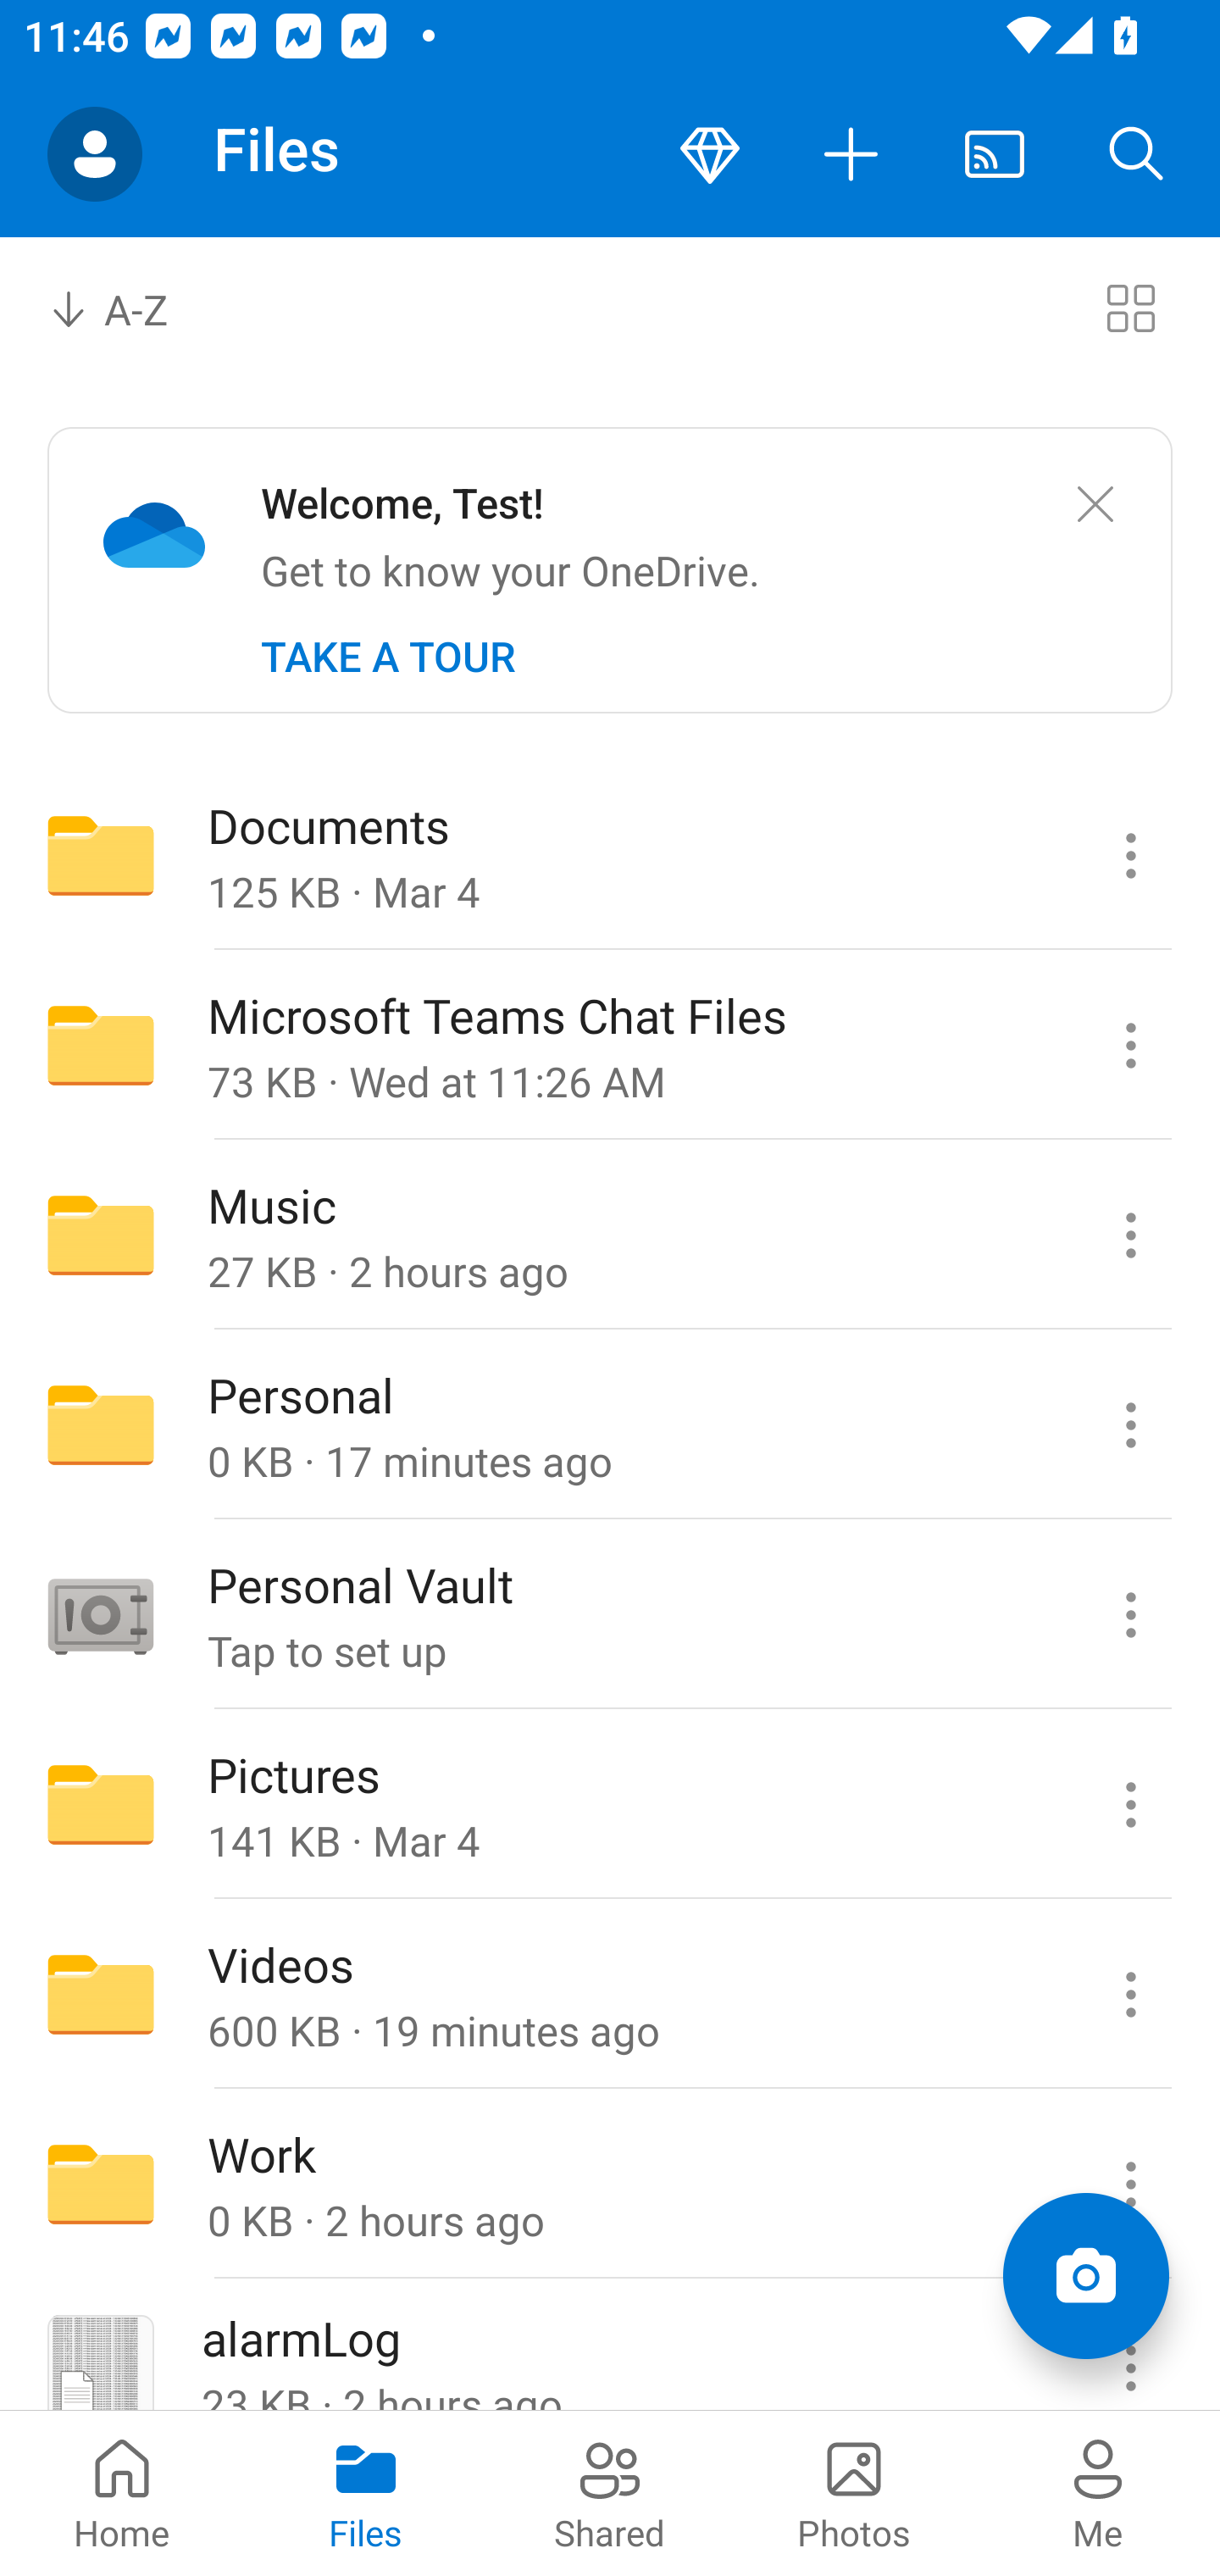 The width and height of the screenshot is (1220, 2576). Describe the element at coordinates (1137, 154) in the screenshot. I see `Search button` at that location.